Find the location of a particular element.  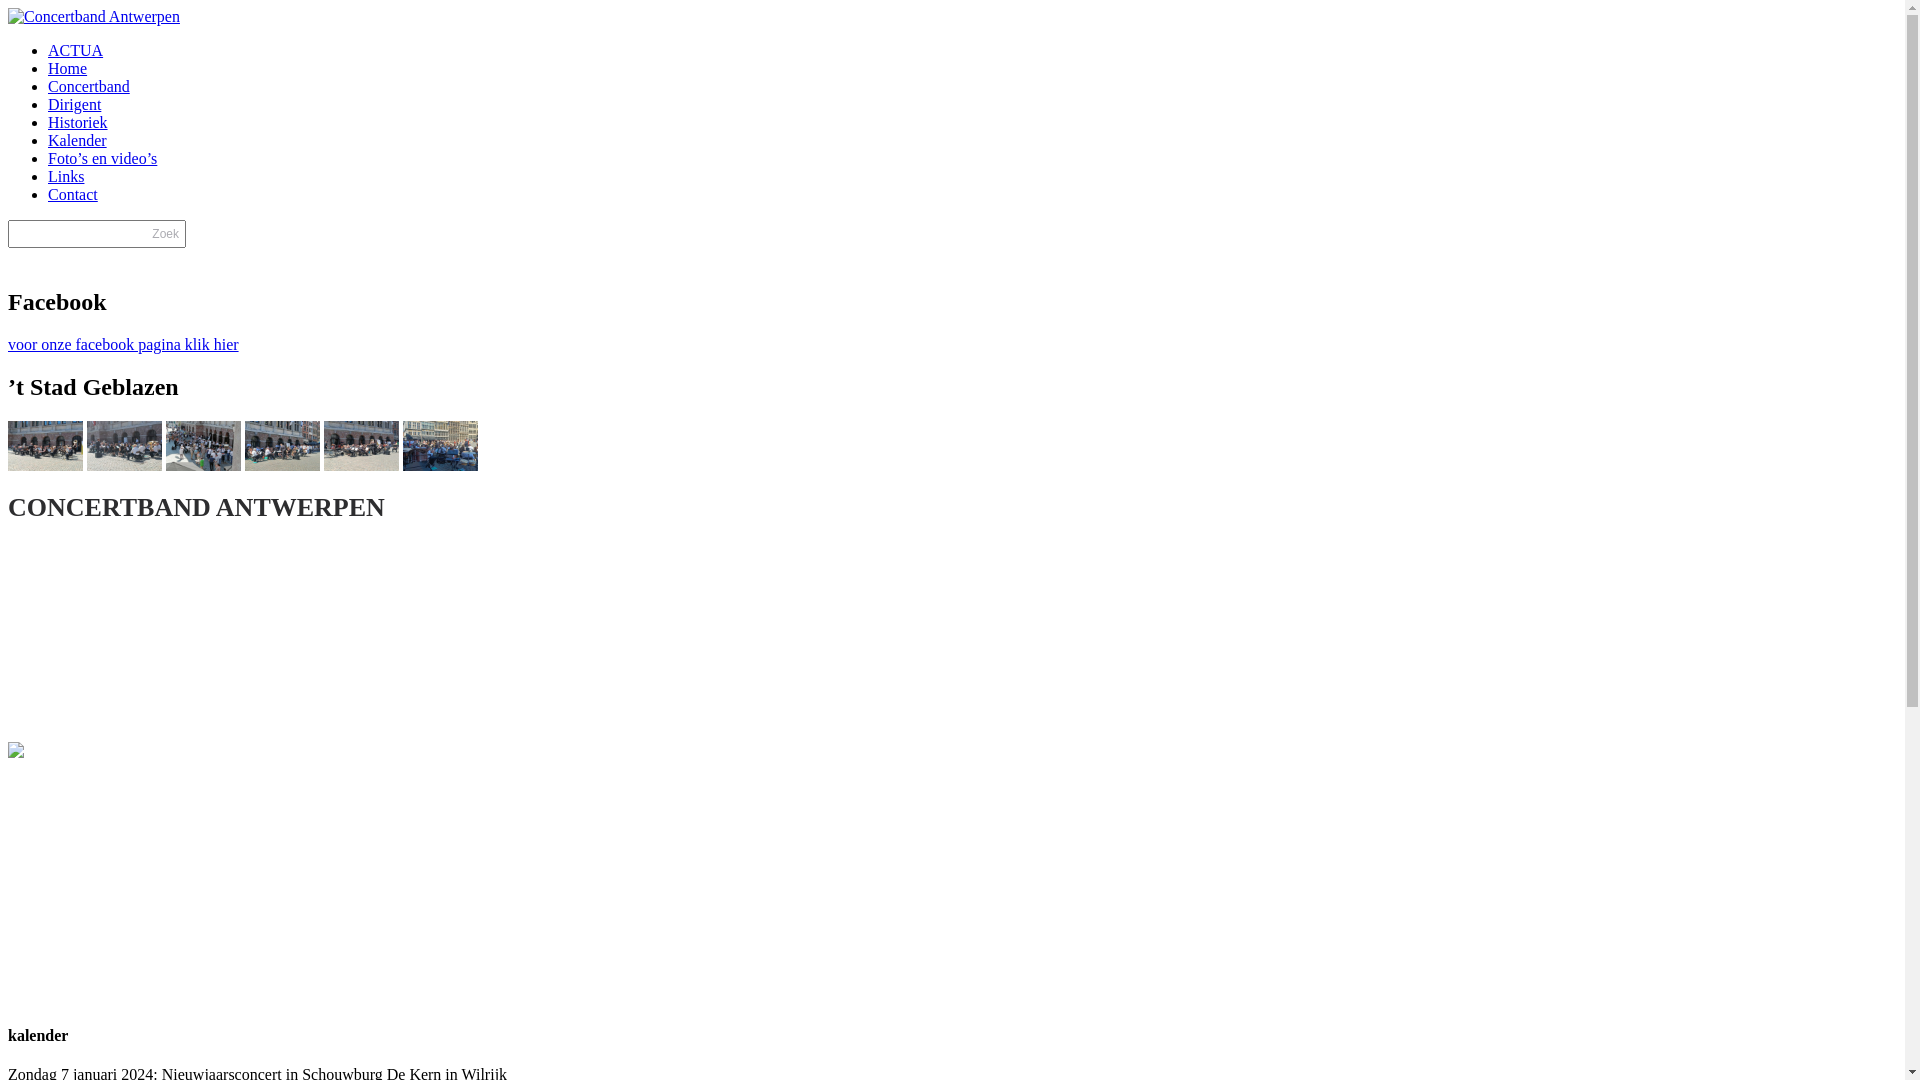

Concertband is located at coordinates (89, 86).